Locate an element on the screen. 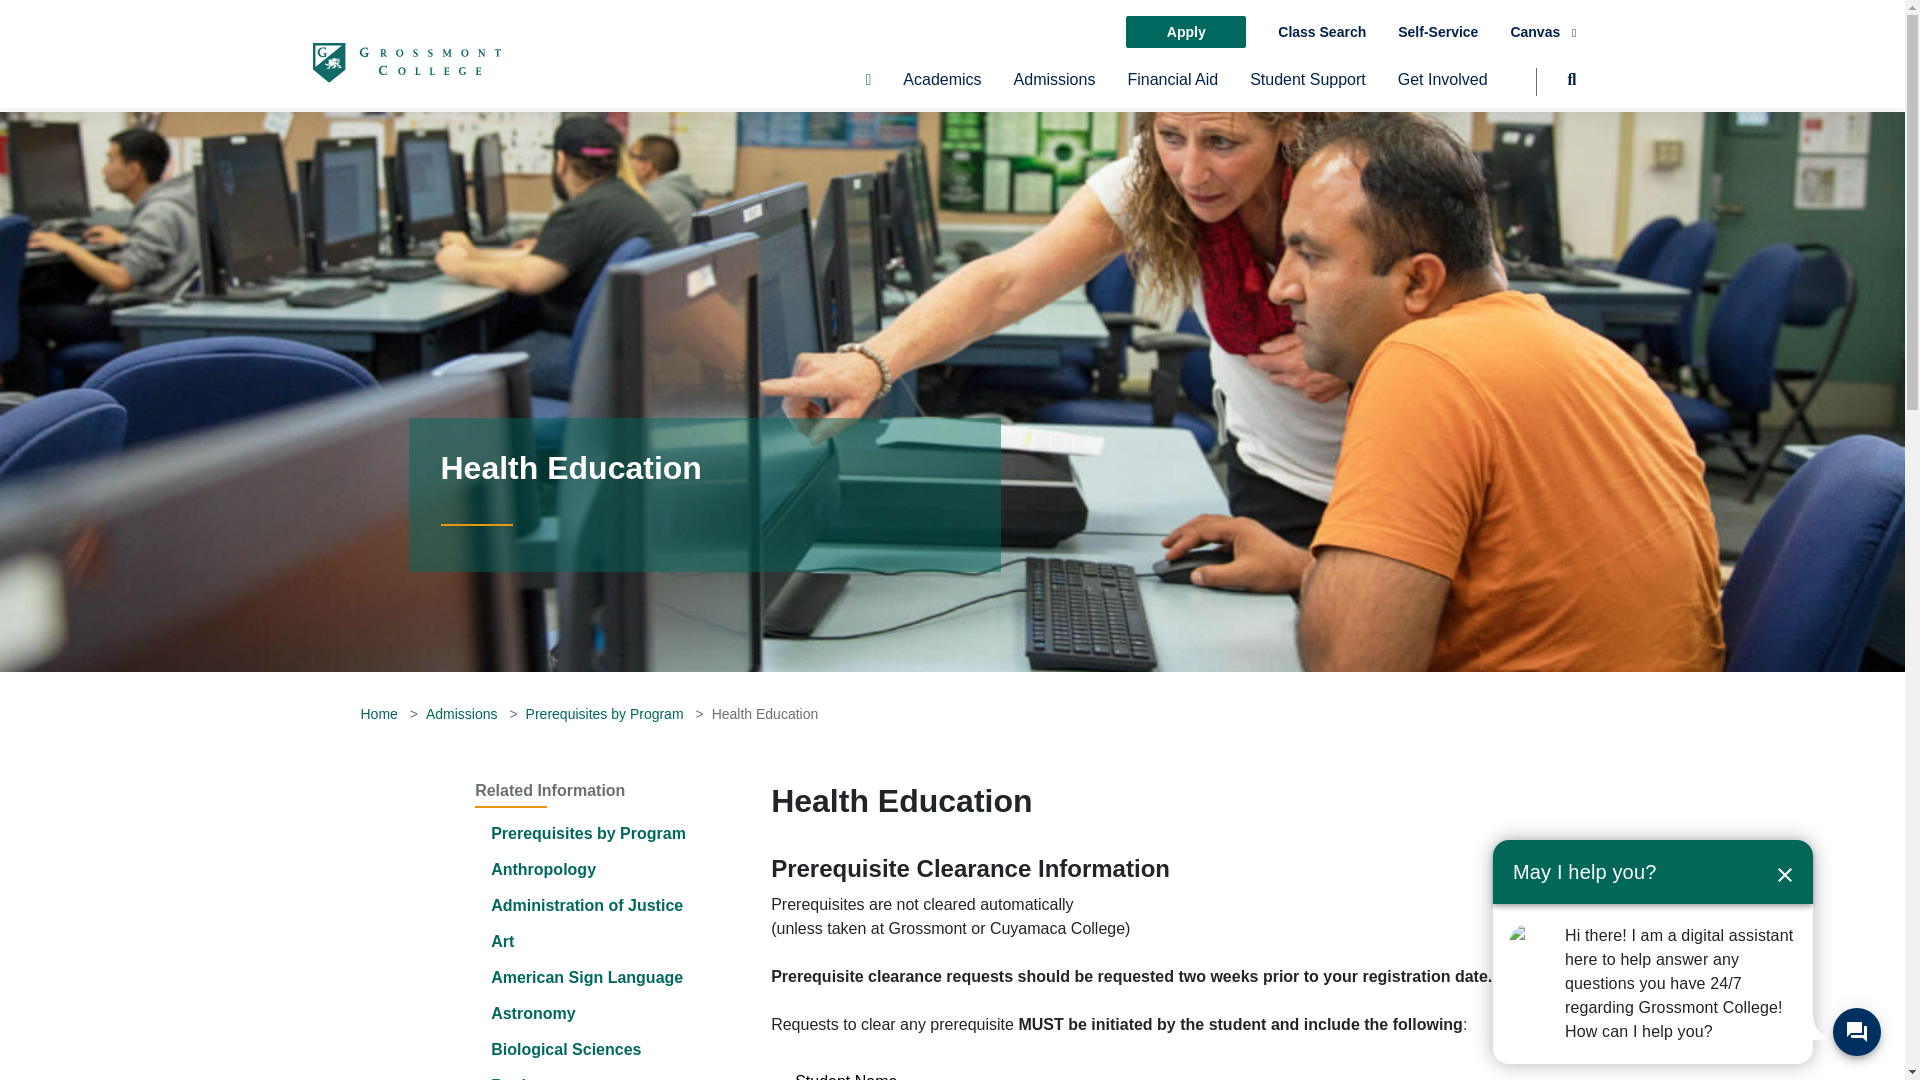  Search Button is located at coordinates (1556, 88).